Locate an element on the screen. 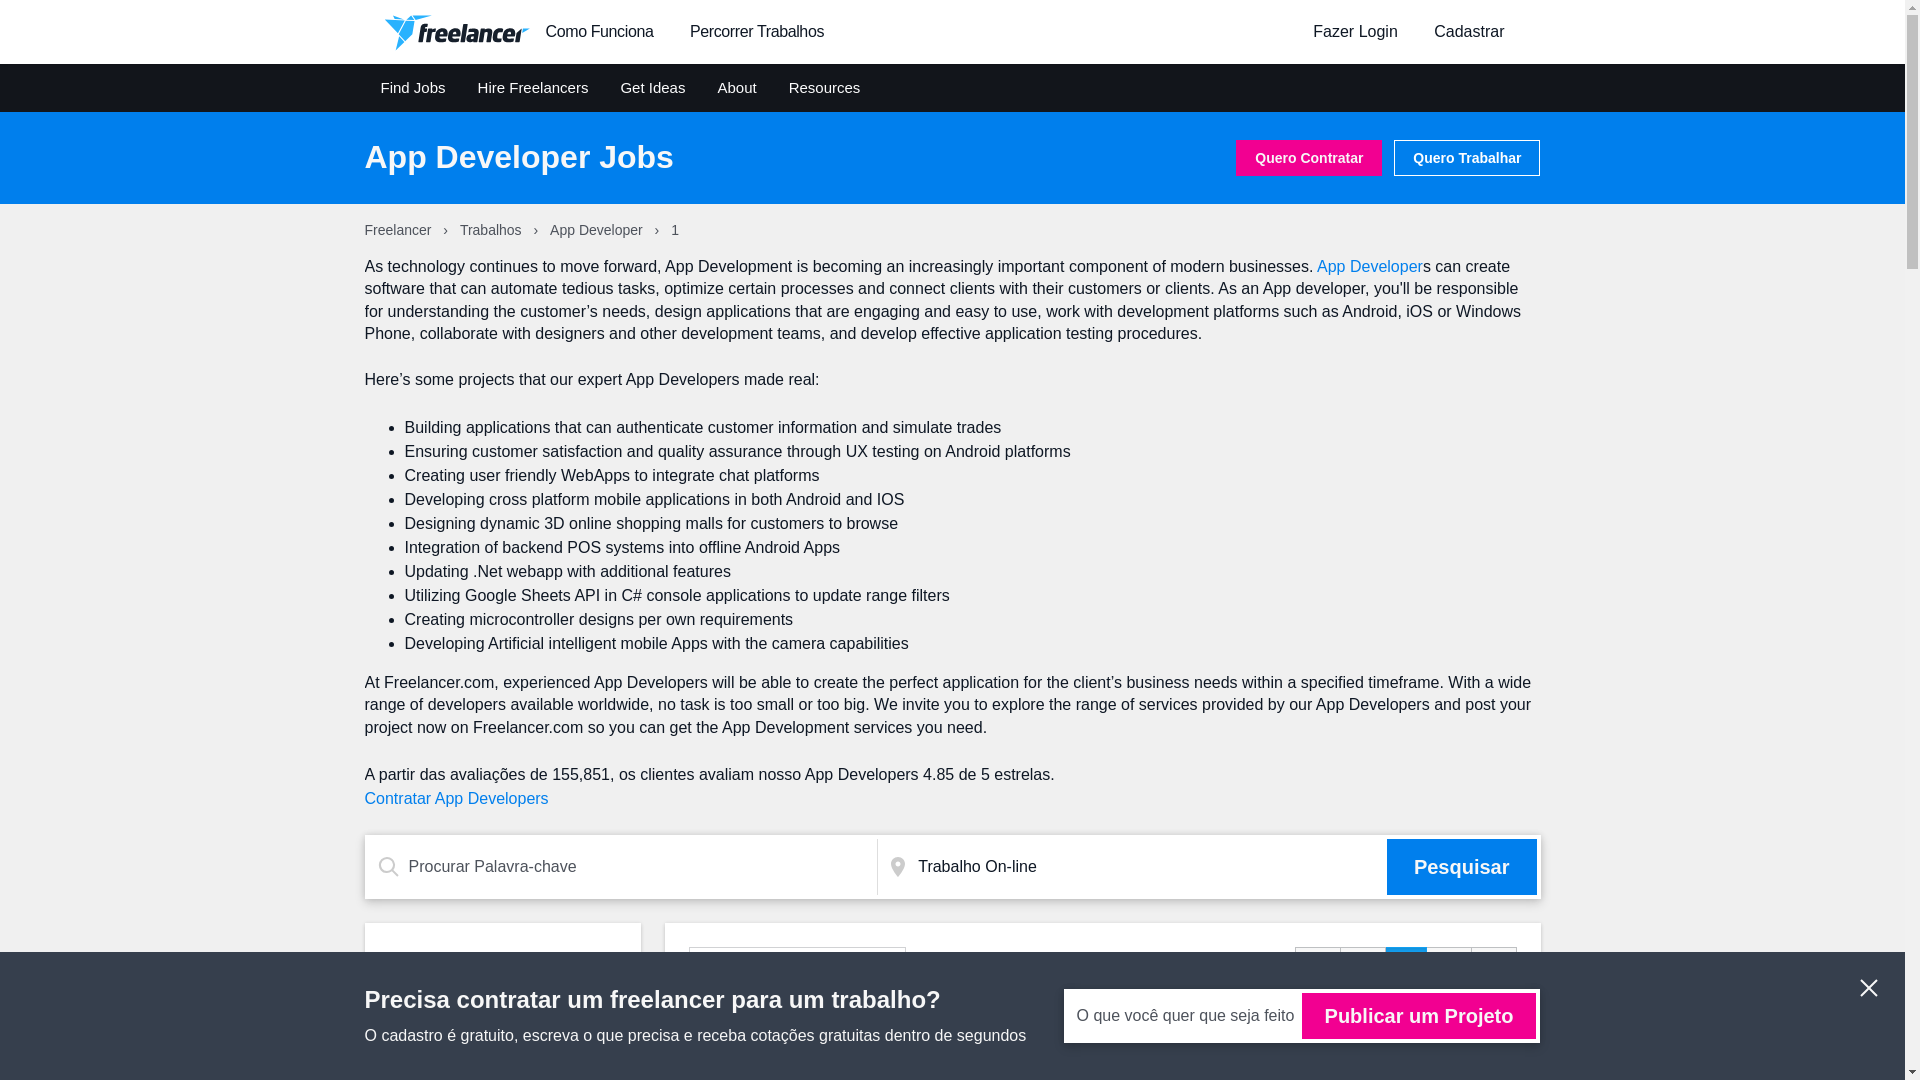 The height and width of the screenshot is (1080, 1920). Hire Freelancers is located at coordinates (534, 88).